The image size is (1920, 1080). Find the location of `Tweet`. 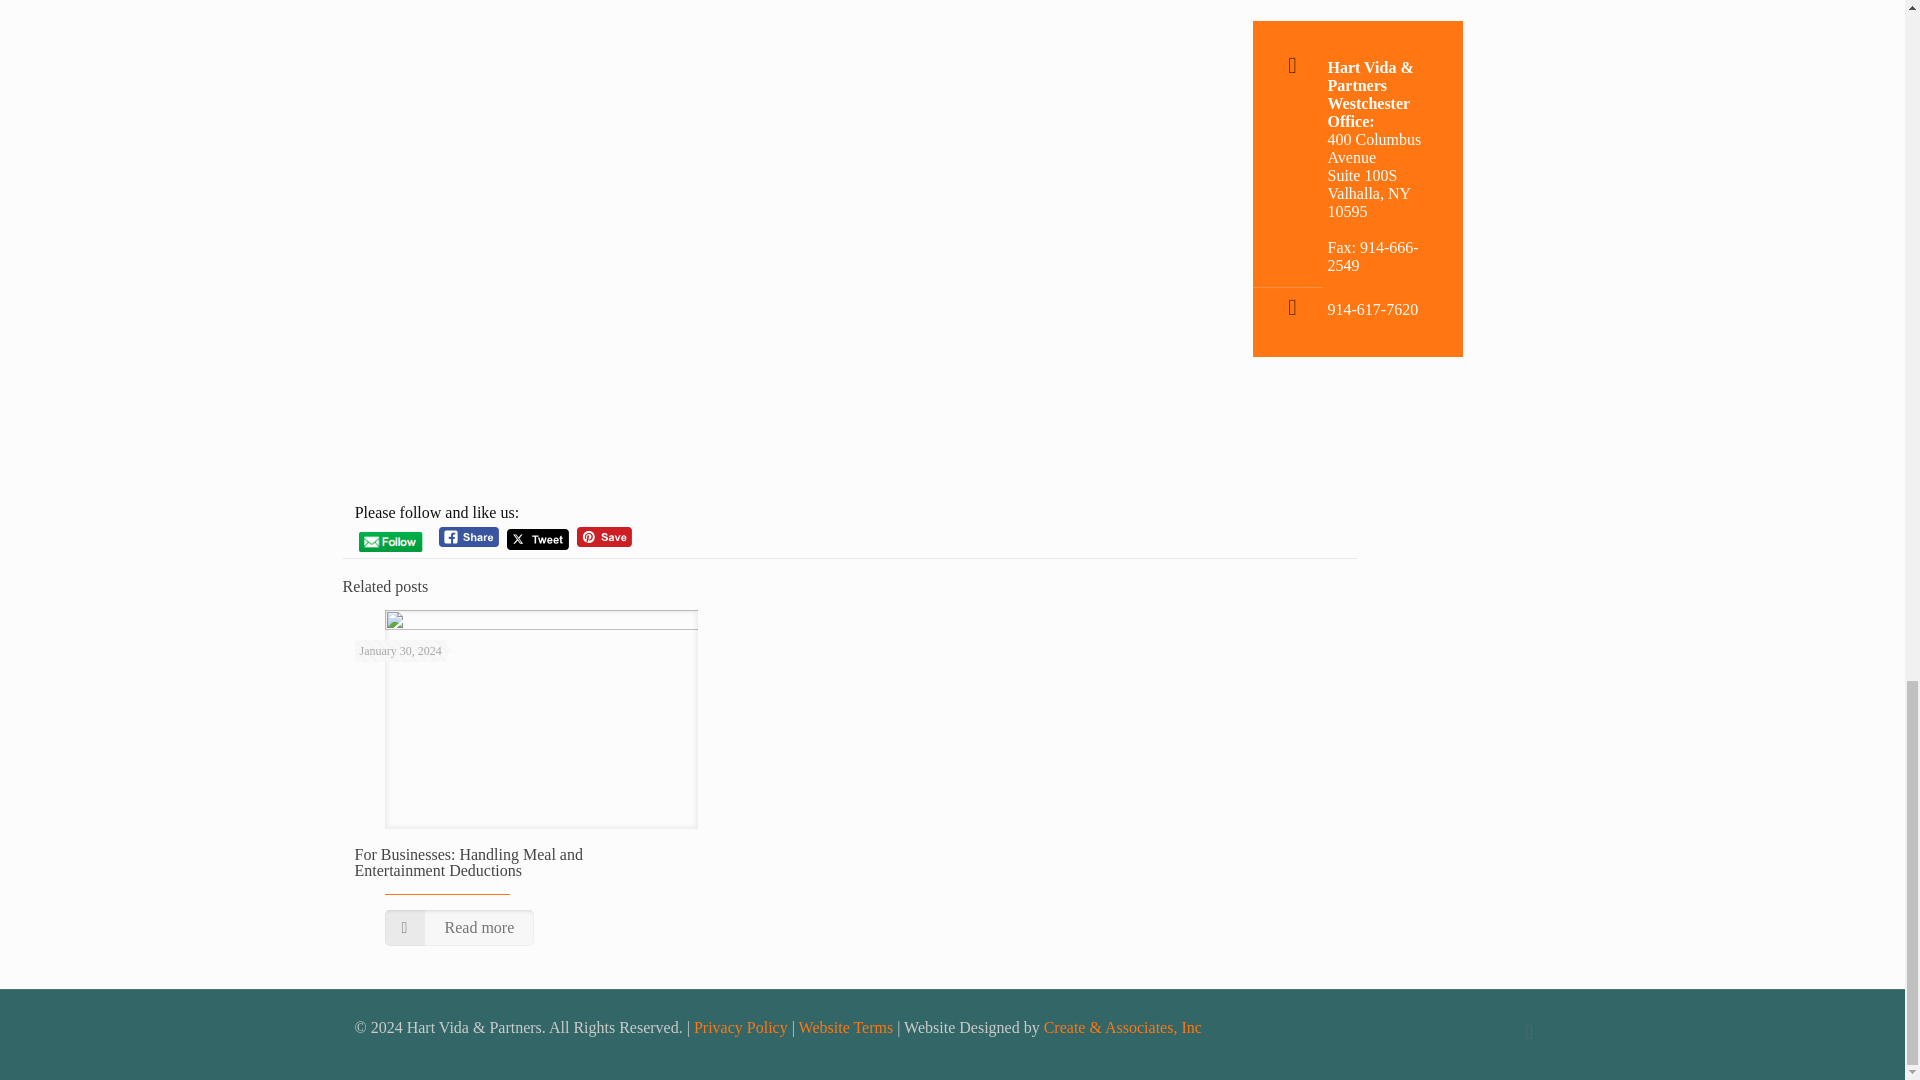

Tweet is located at coordinates (537, 539).